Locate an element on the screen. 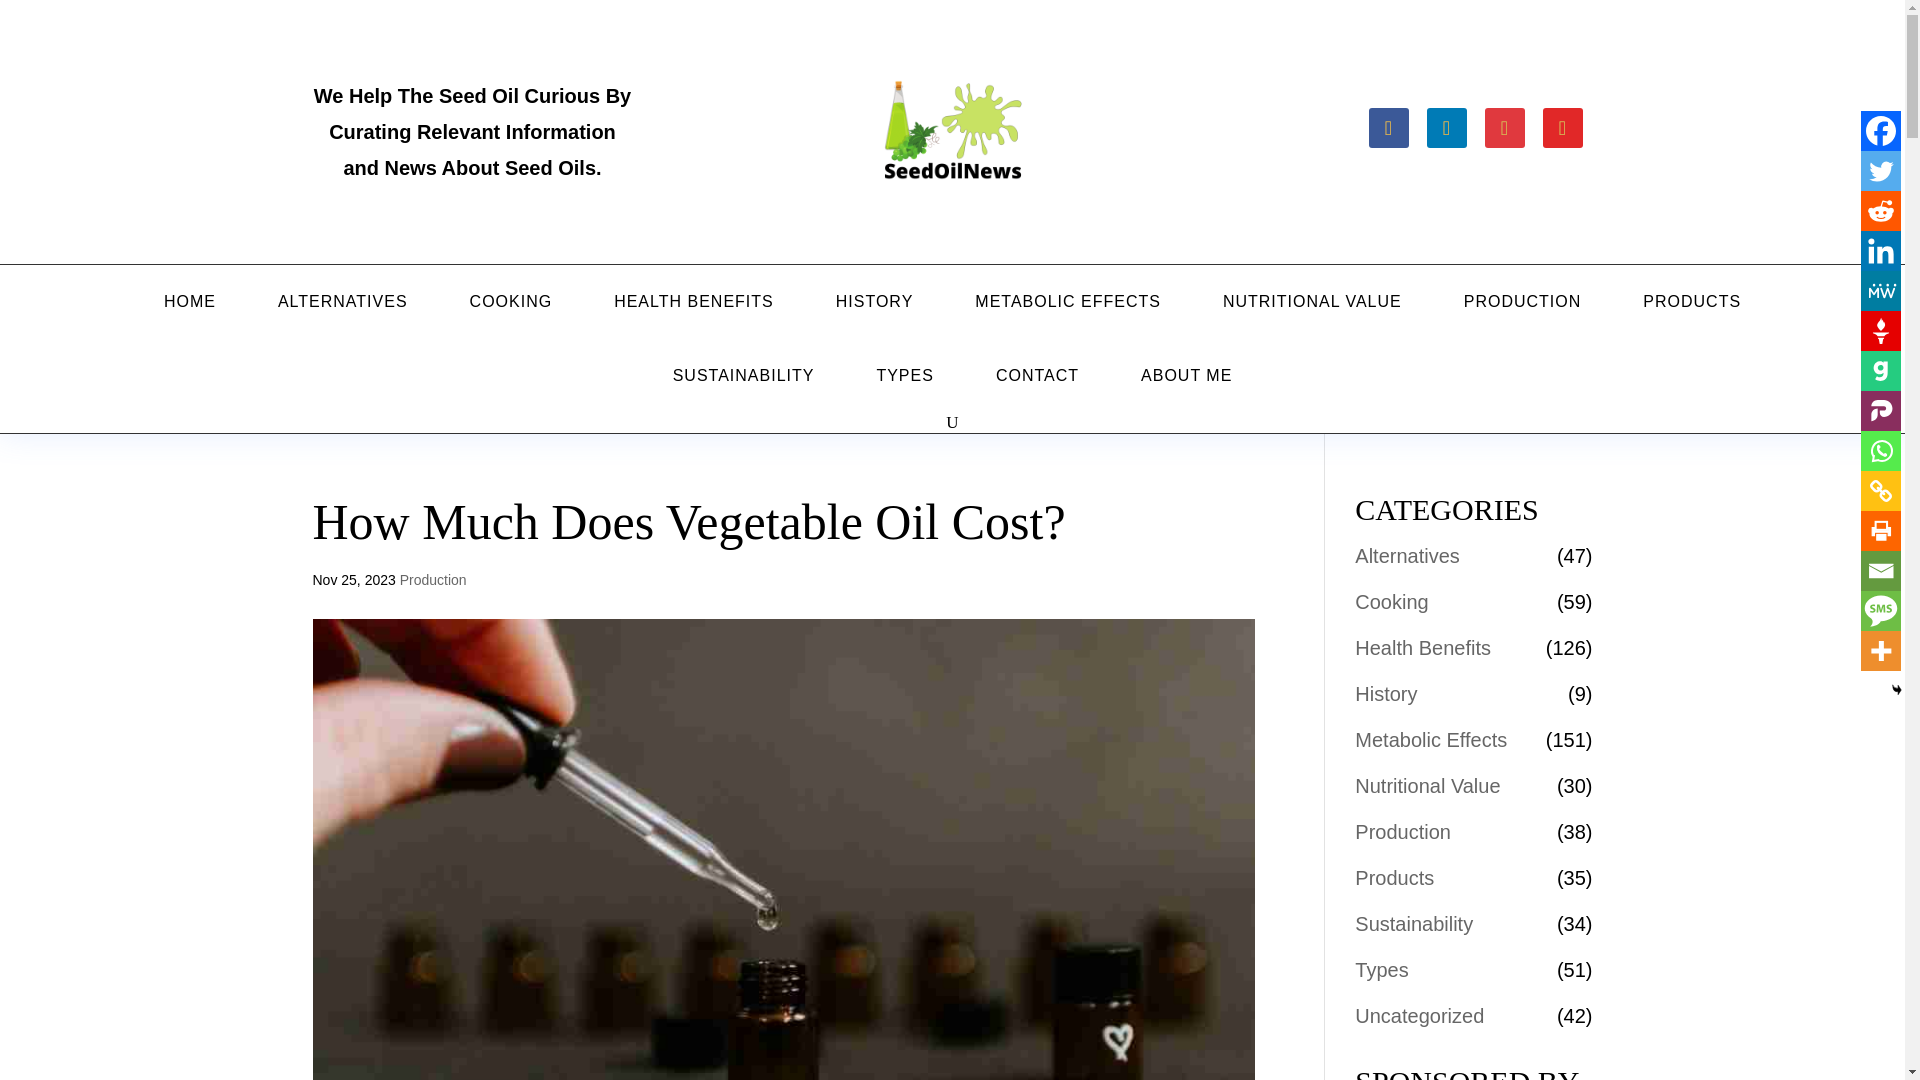 The image size is (1920, 1080). Follow on Facebook is located at coordinates (1387, 128).